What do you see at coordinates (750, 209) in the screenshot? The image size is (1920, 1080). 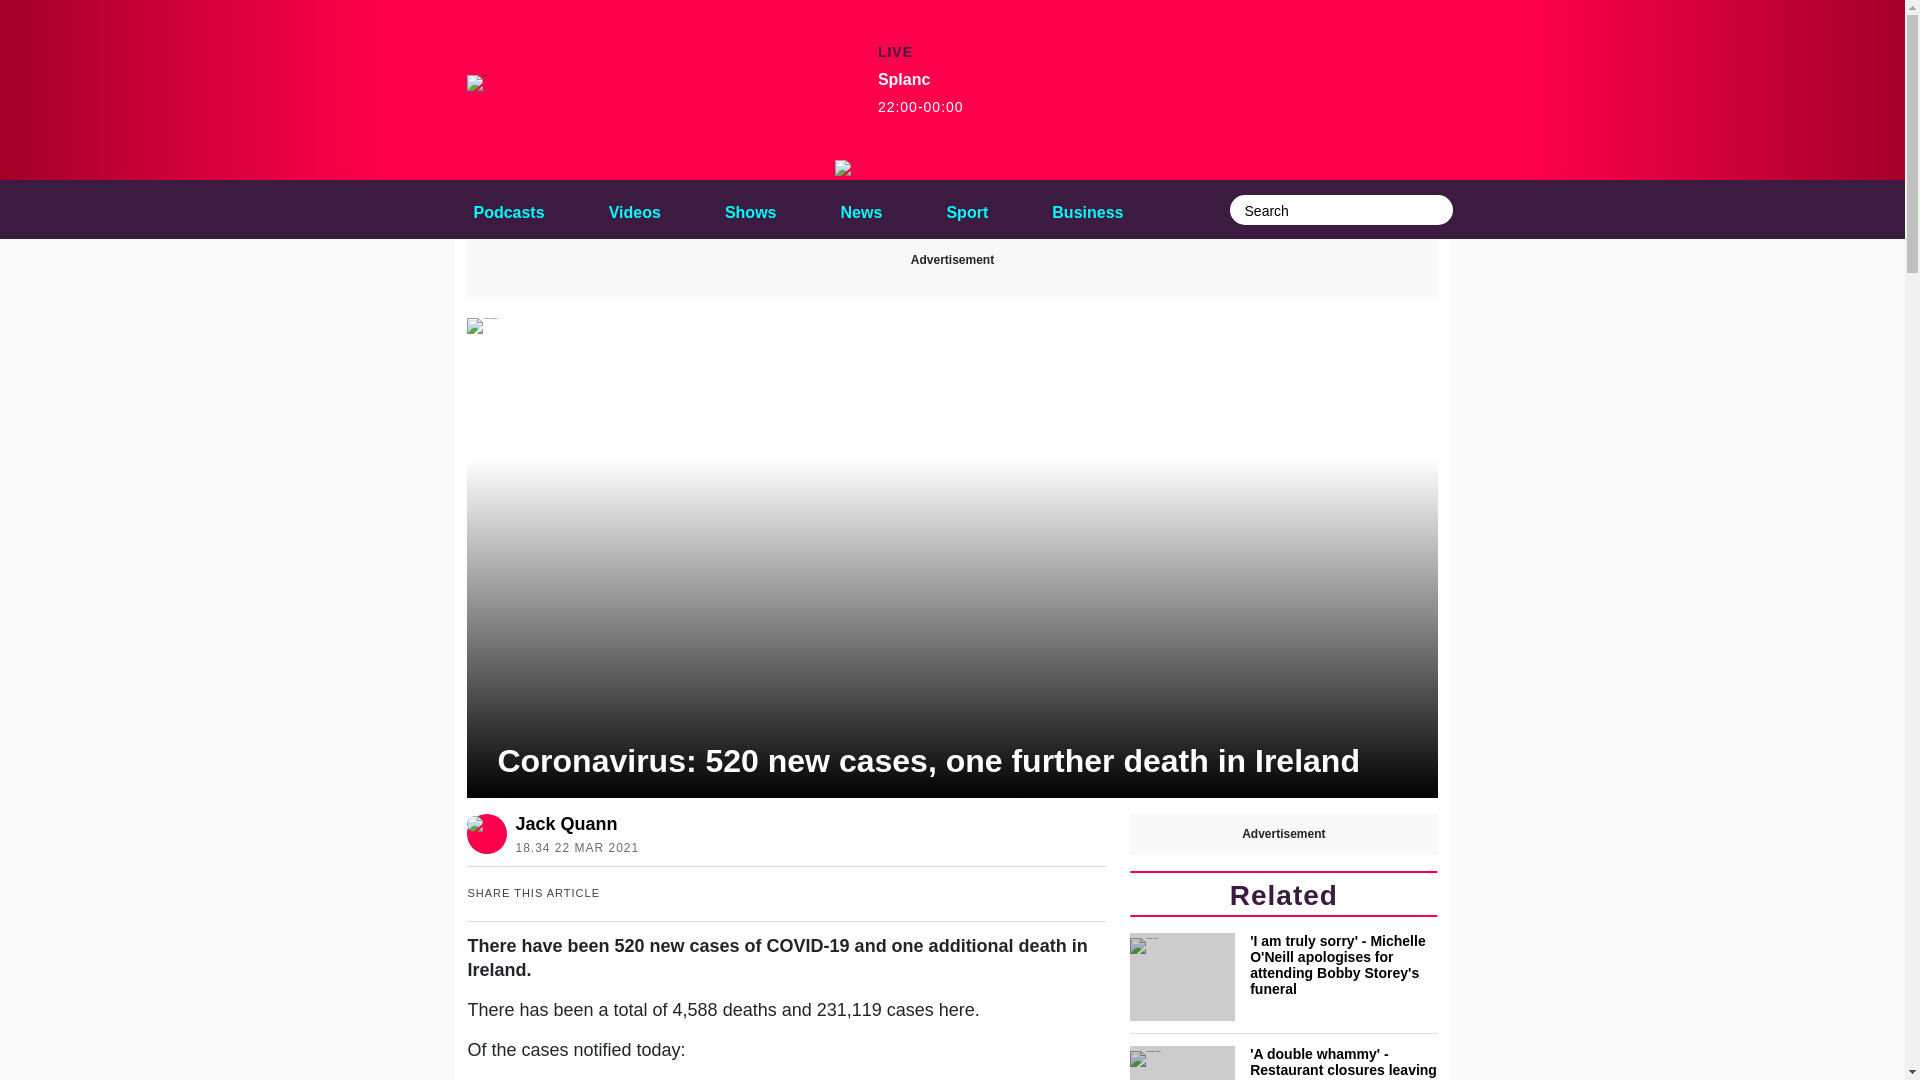 I see `Shows` at bounding box center [750, 209].